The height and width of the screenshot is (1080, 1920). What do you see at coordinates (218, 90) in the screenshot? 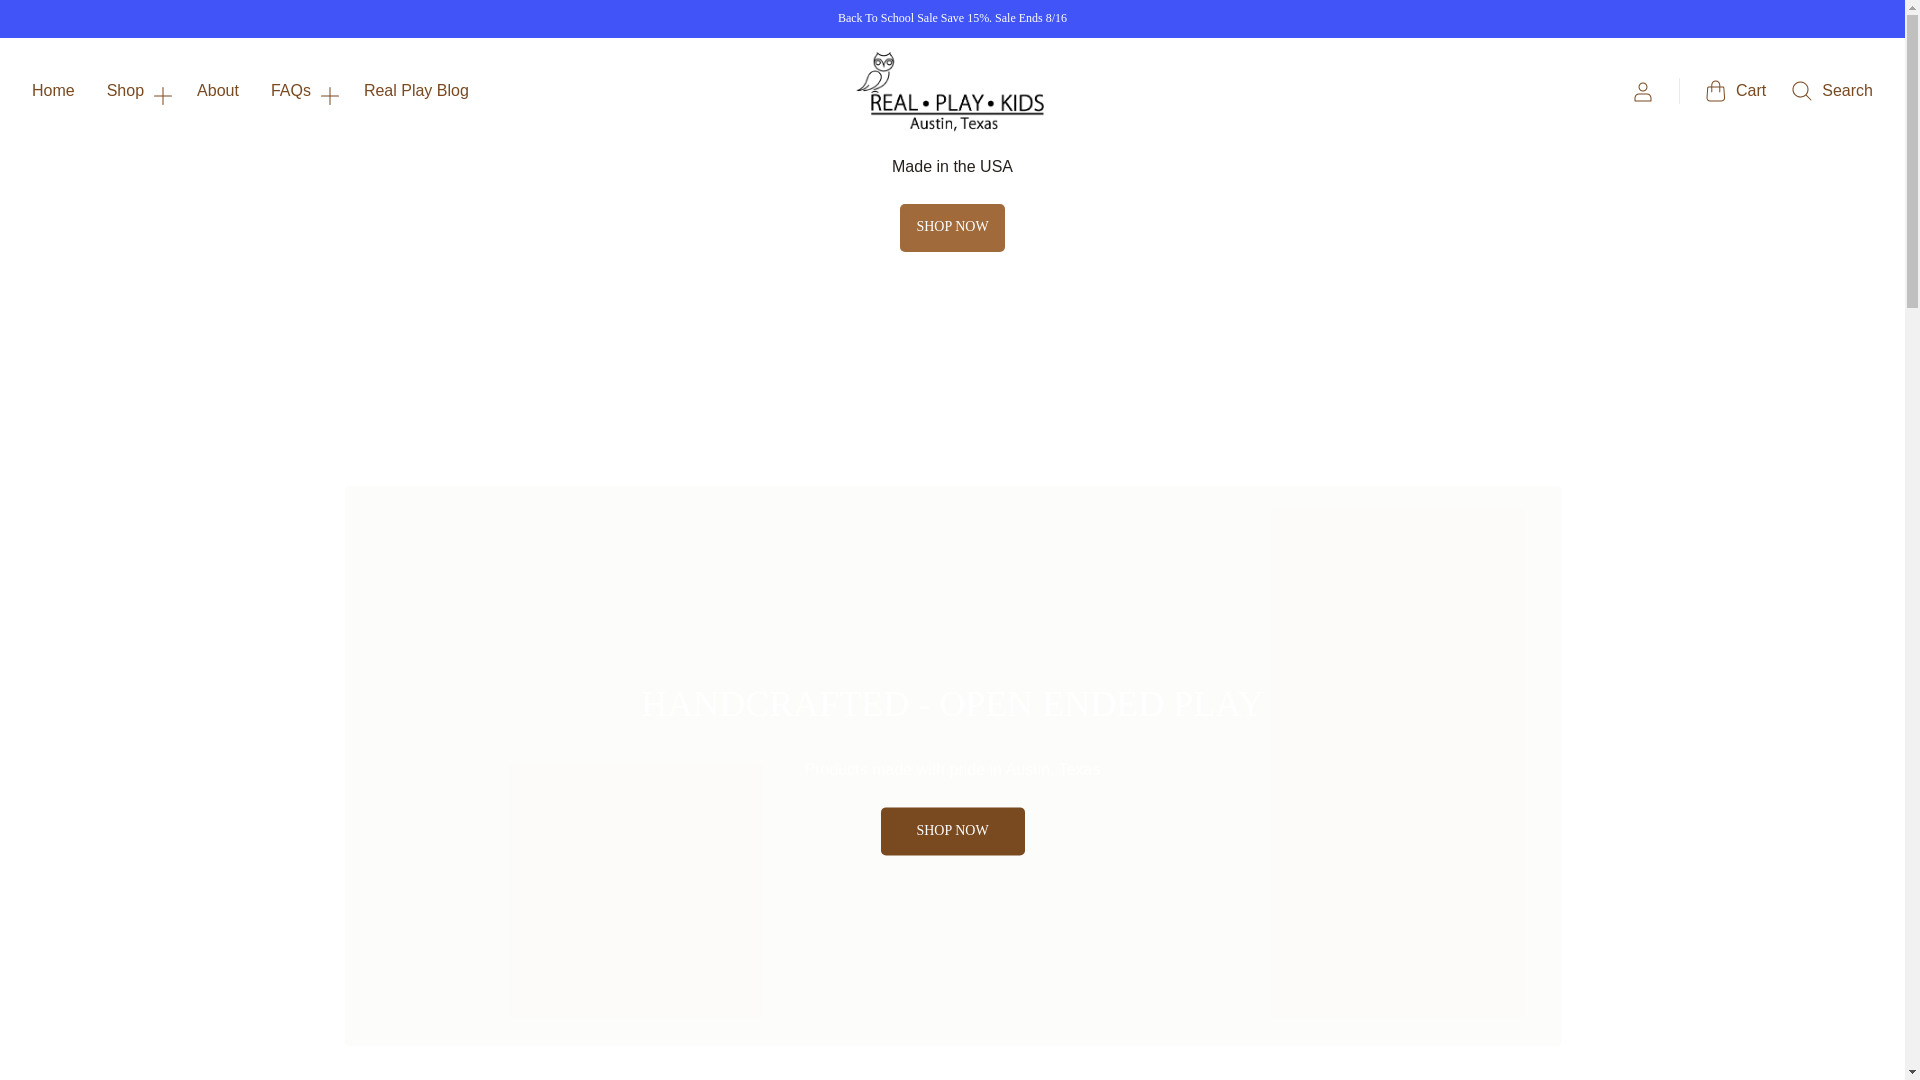
I see `About` at bounding box center [218, 90].